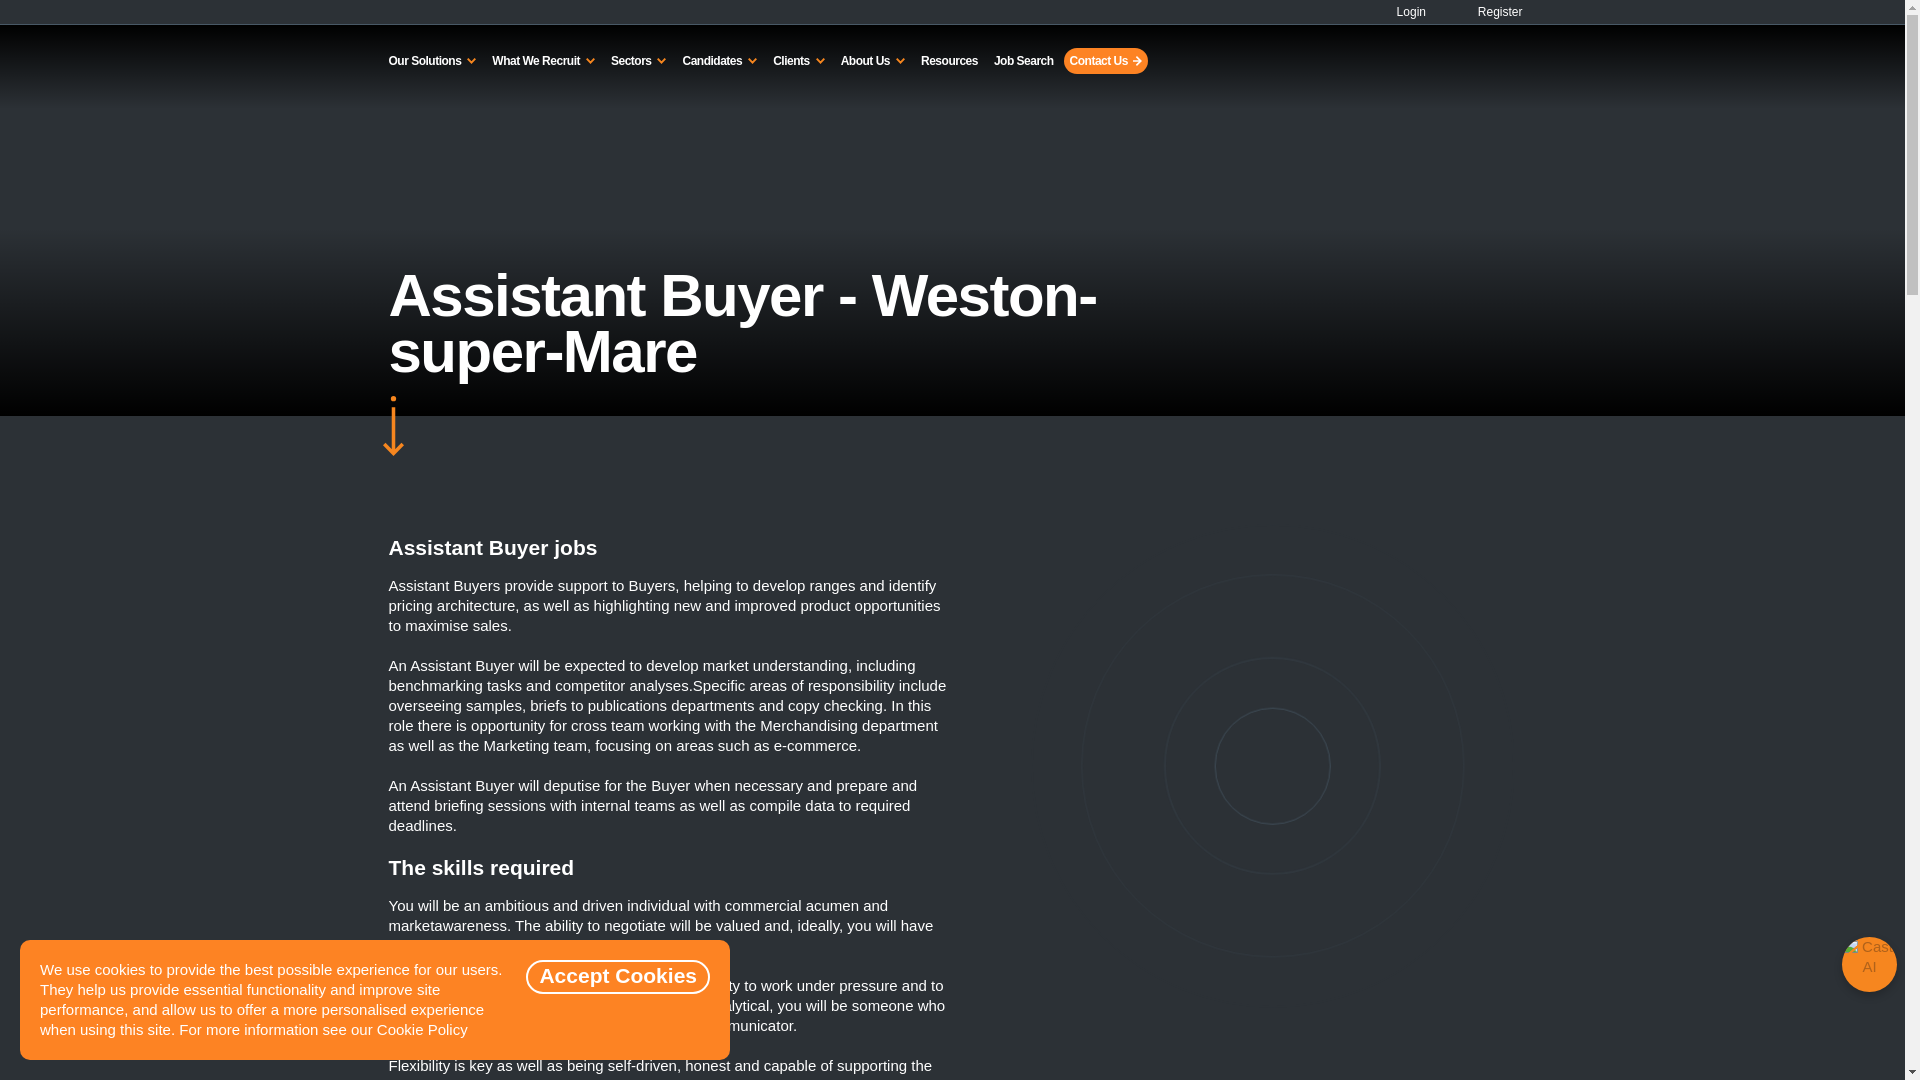  I want to click on Register, so click(1488, 12).